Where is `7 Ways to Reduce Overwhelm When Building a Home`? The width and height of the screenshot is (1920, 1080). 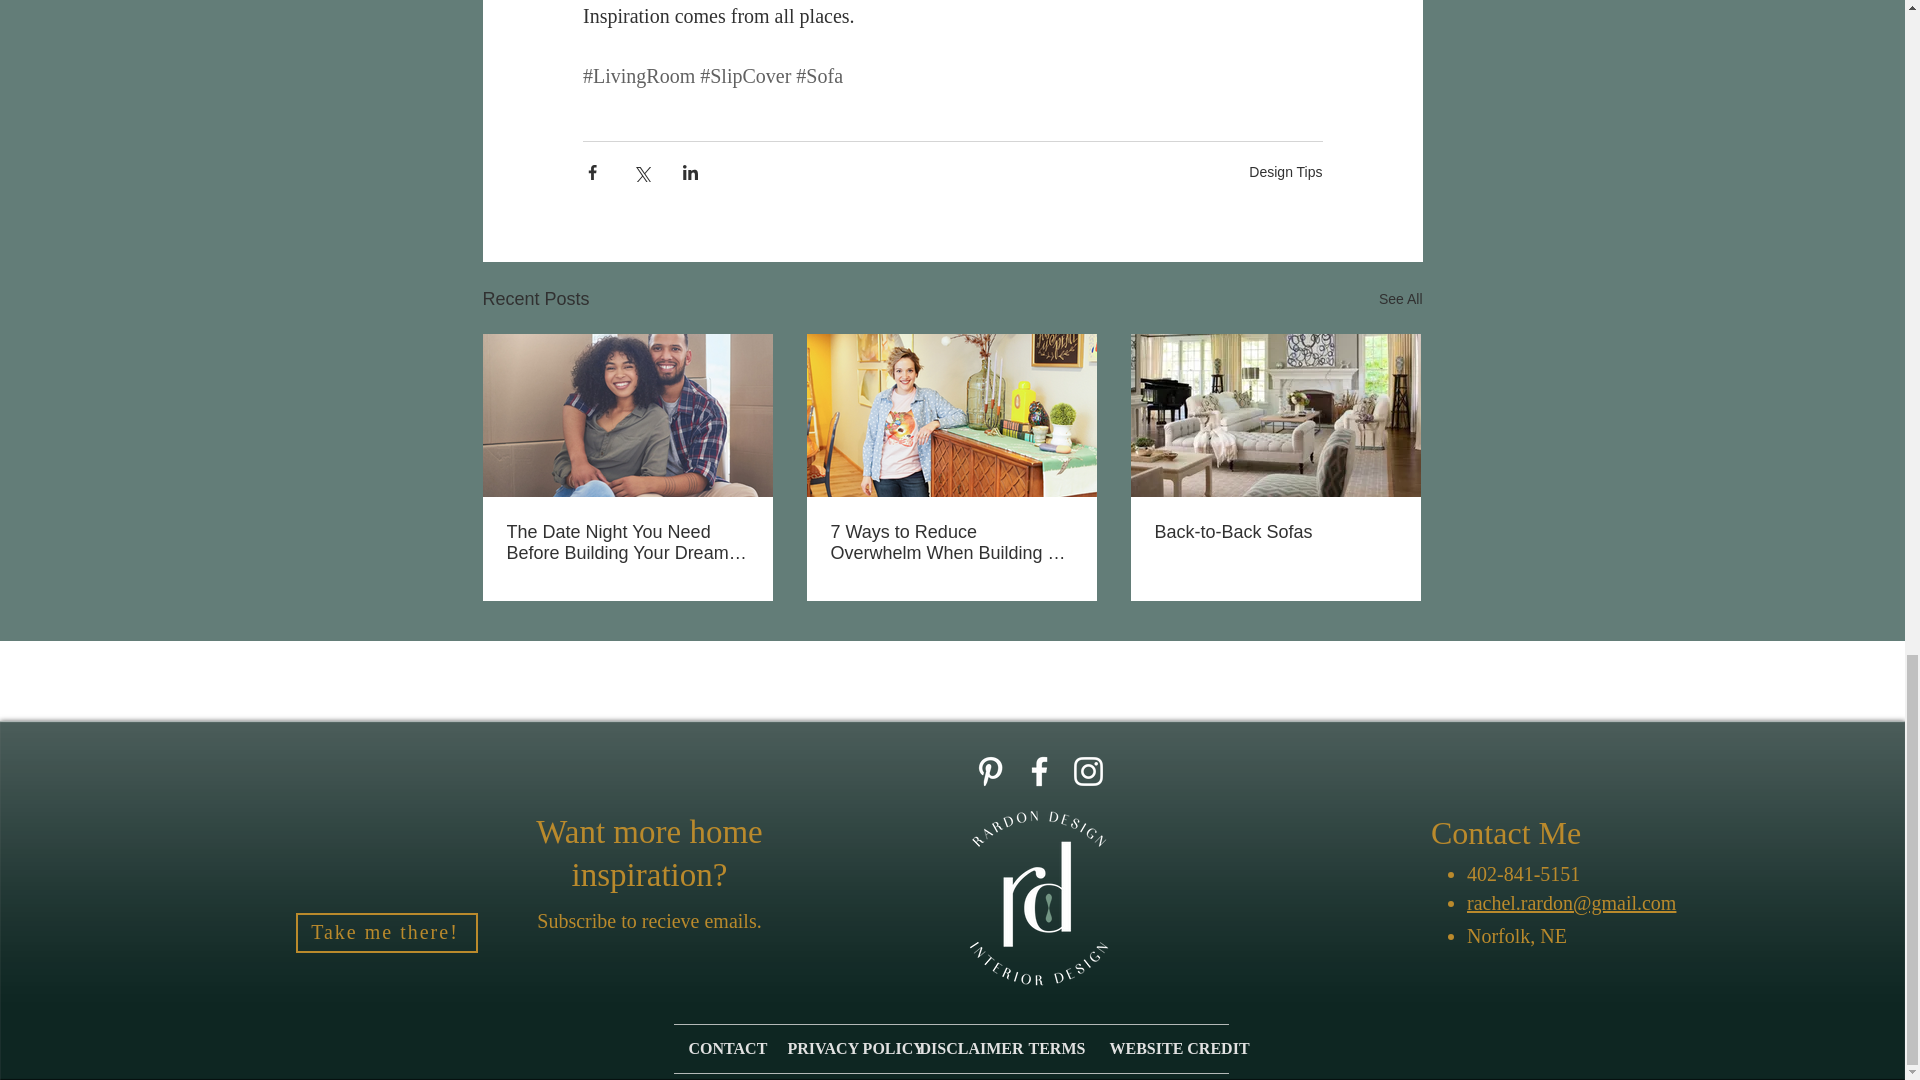 7 Ways to Reduce Overwhelm When Building a Home is located at coordinates (950, 542).